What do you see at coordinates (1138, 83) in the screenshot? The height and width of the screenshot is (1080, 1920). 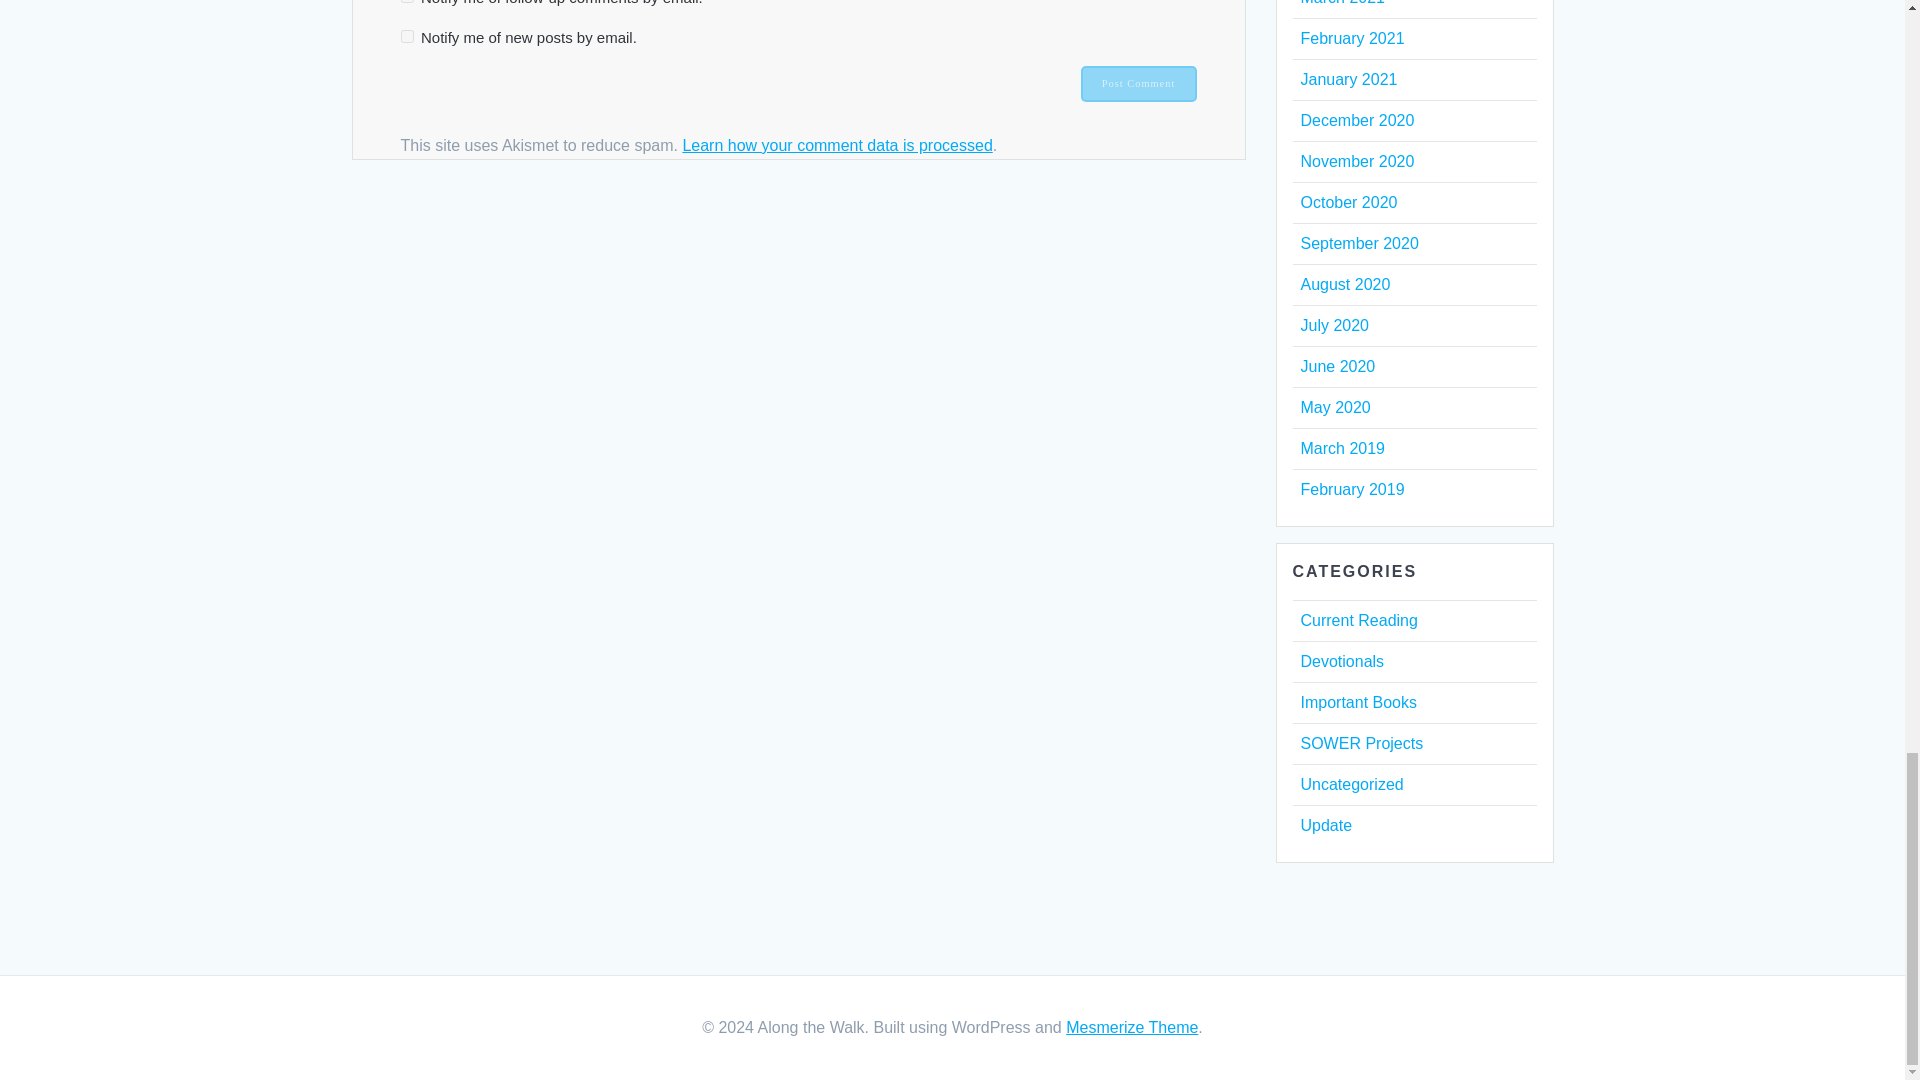 I see `Post Comment` at bounding box center [1138, 83].